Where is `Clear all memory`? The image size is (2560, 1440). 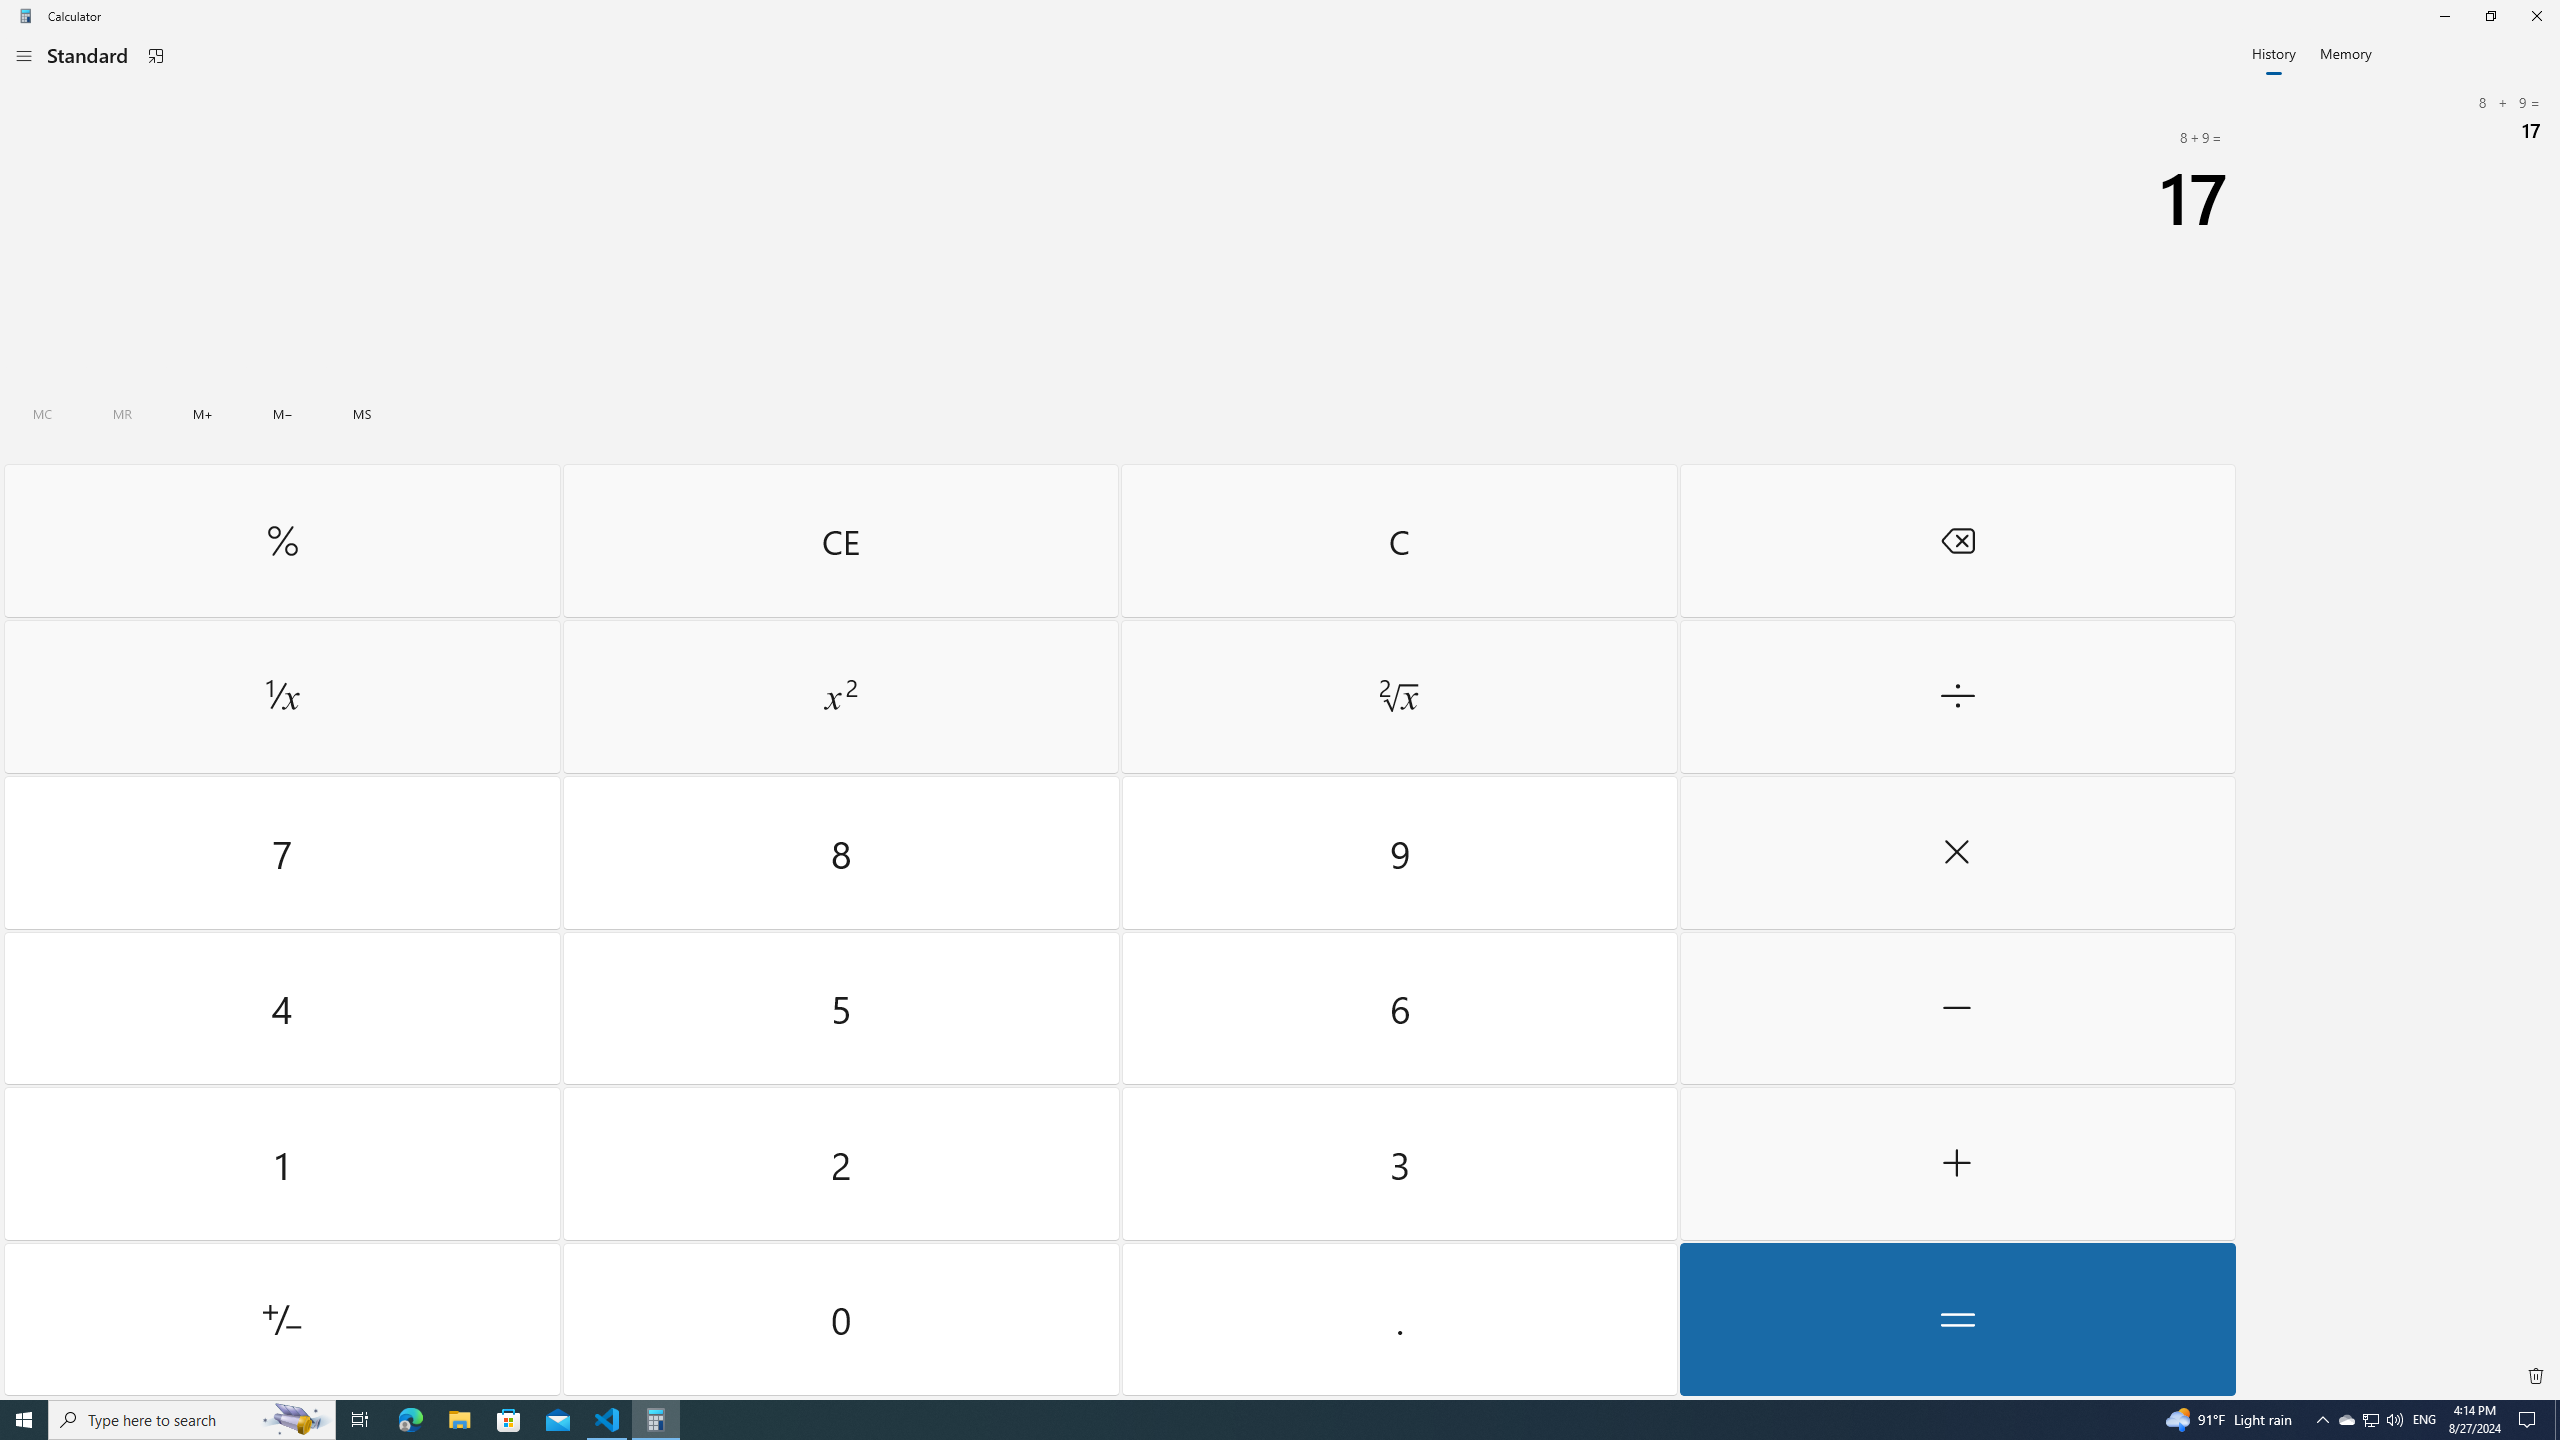 Clear all memory is located at coordinates (43, 414).